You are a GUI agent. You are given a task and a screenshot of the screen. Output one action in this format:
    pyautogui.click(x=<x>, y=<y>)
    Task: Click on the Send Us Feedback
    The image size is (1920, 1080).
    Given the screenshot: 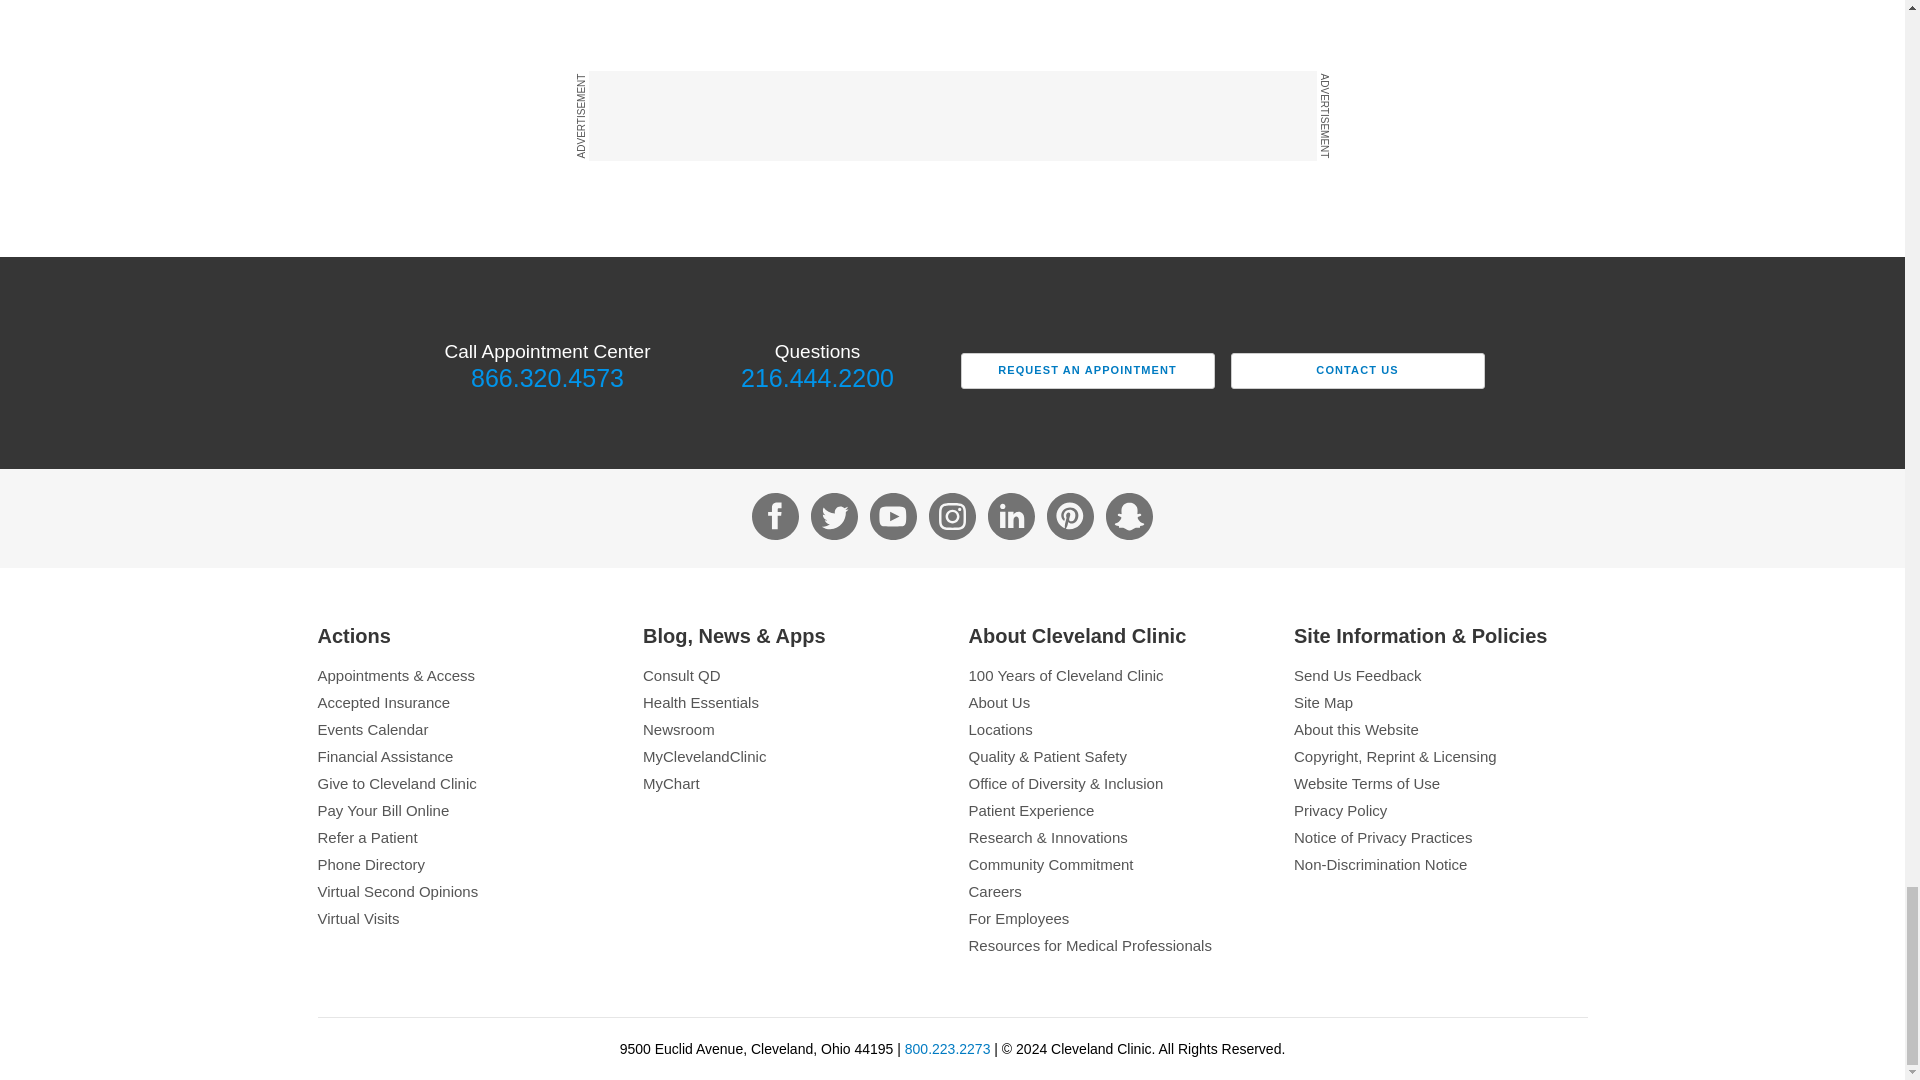 What is the action you would take?
    pyautogui.click(x=1440, y=675)
    